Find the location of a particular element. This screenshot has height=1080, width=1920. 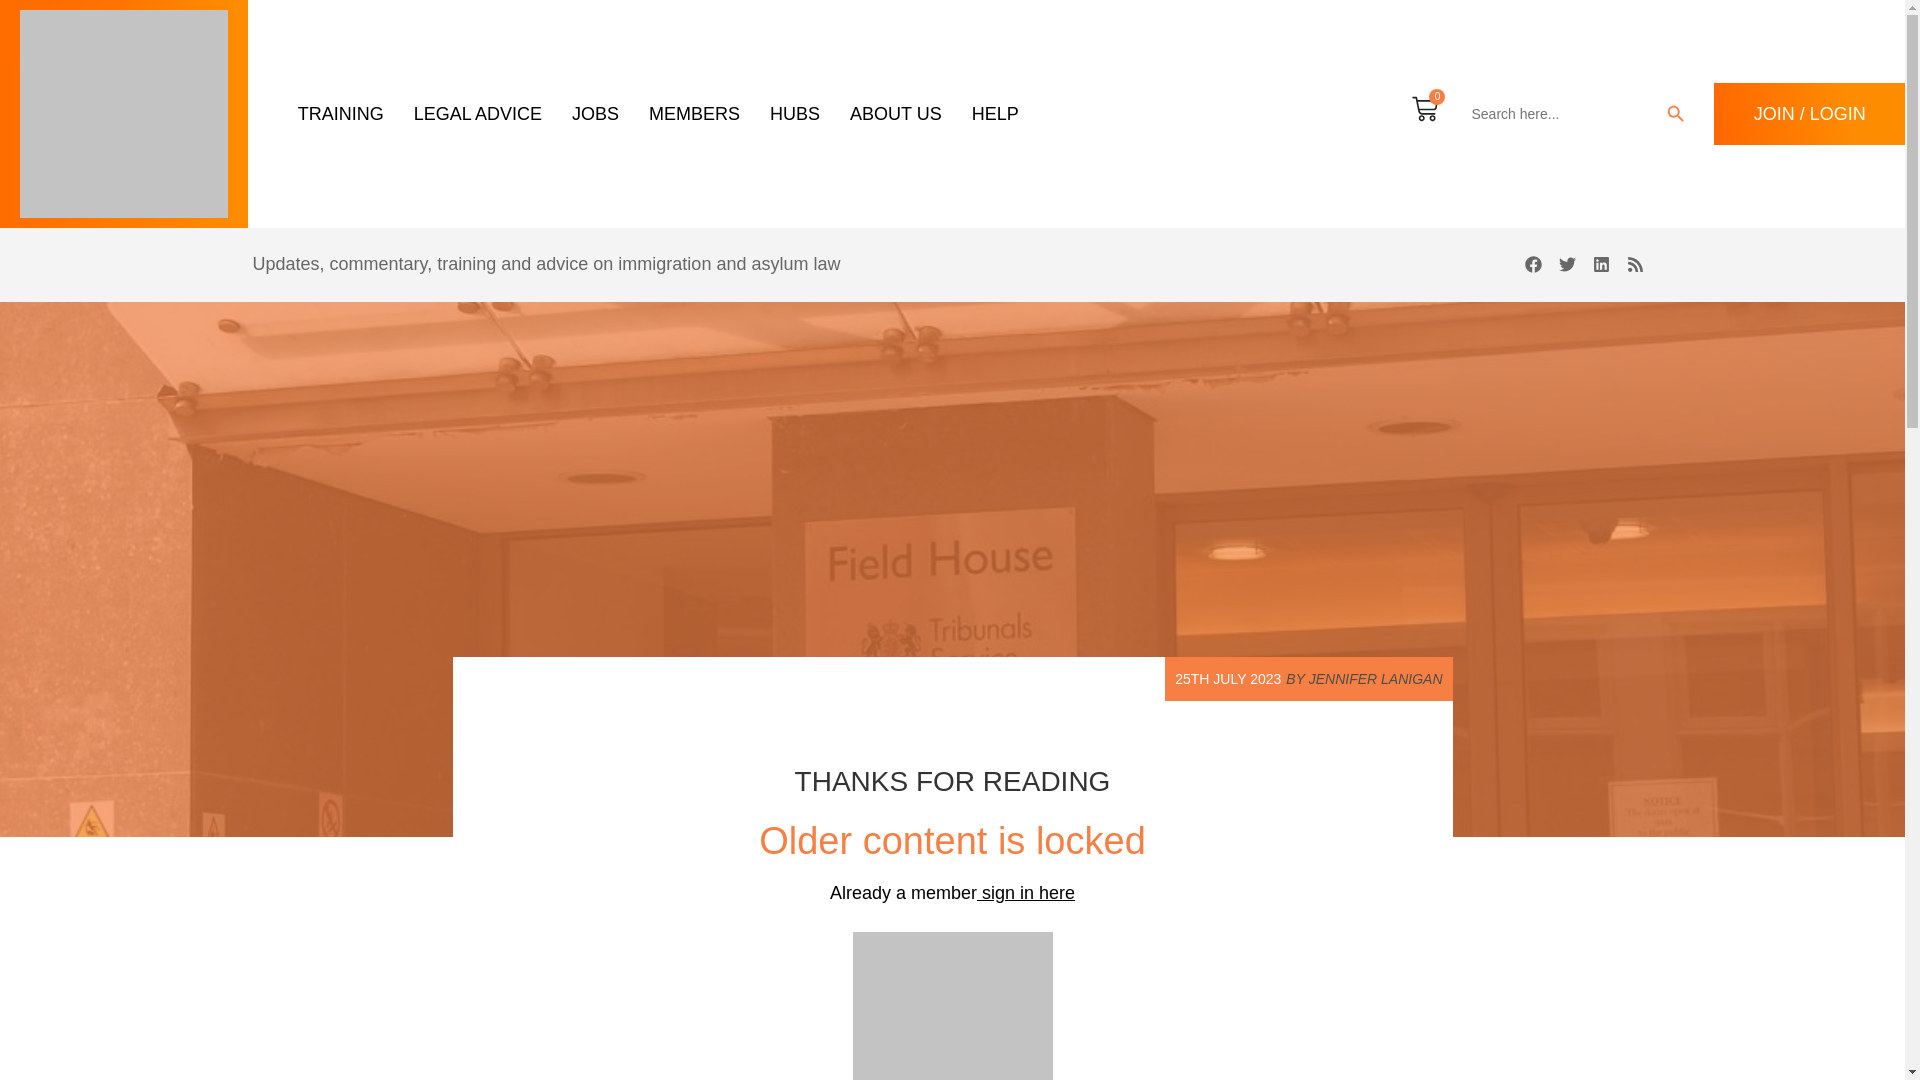

LEGAL ADVICE is located at coordinates (478, 114).